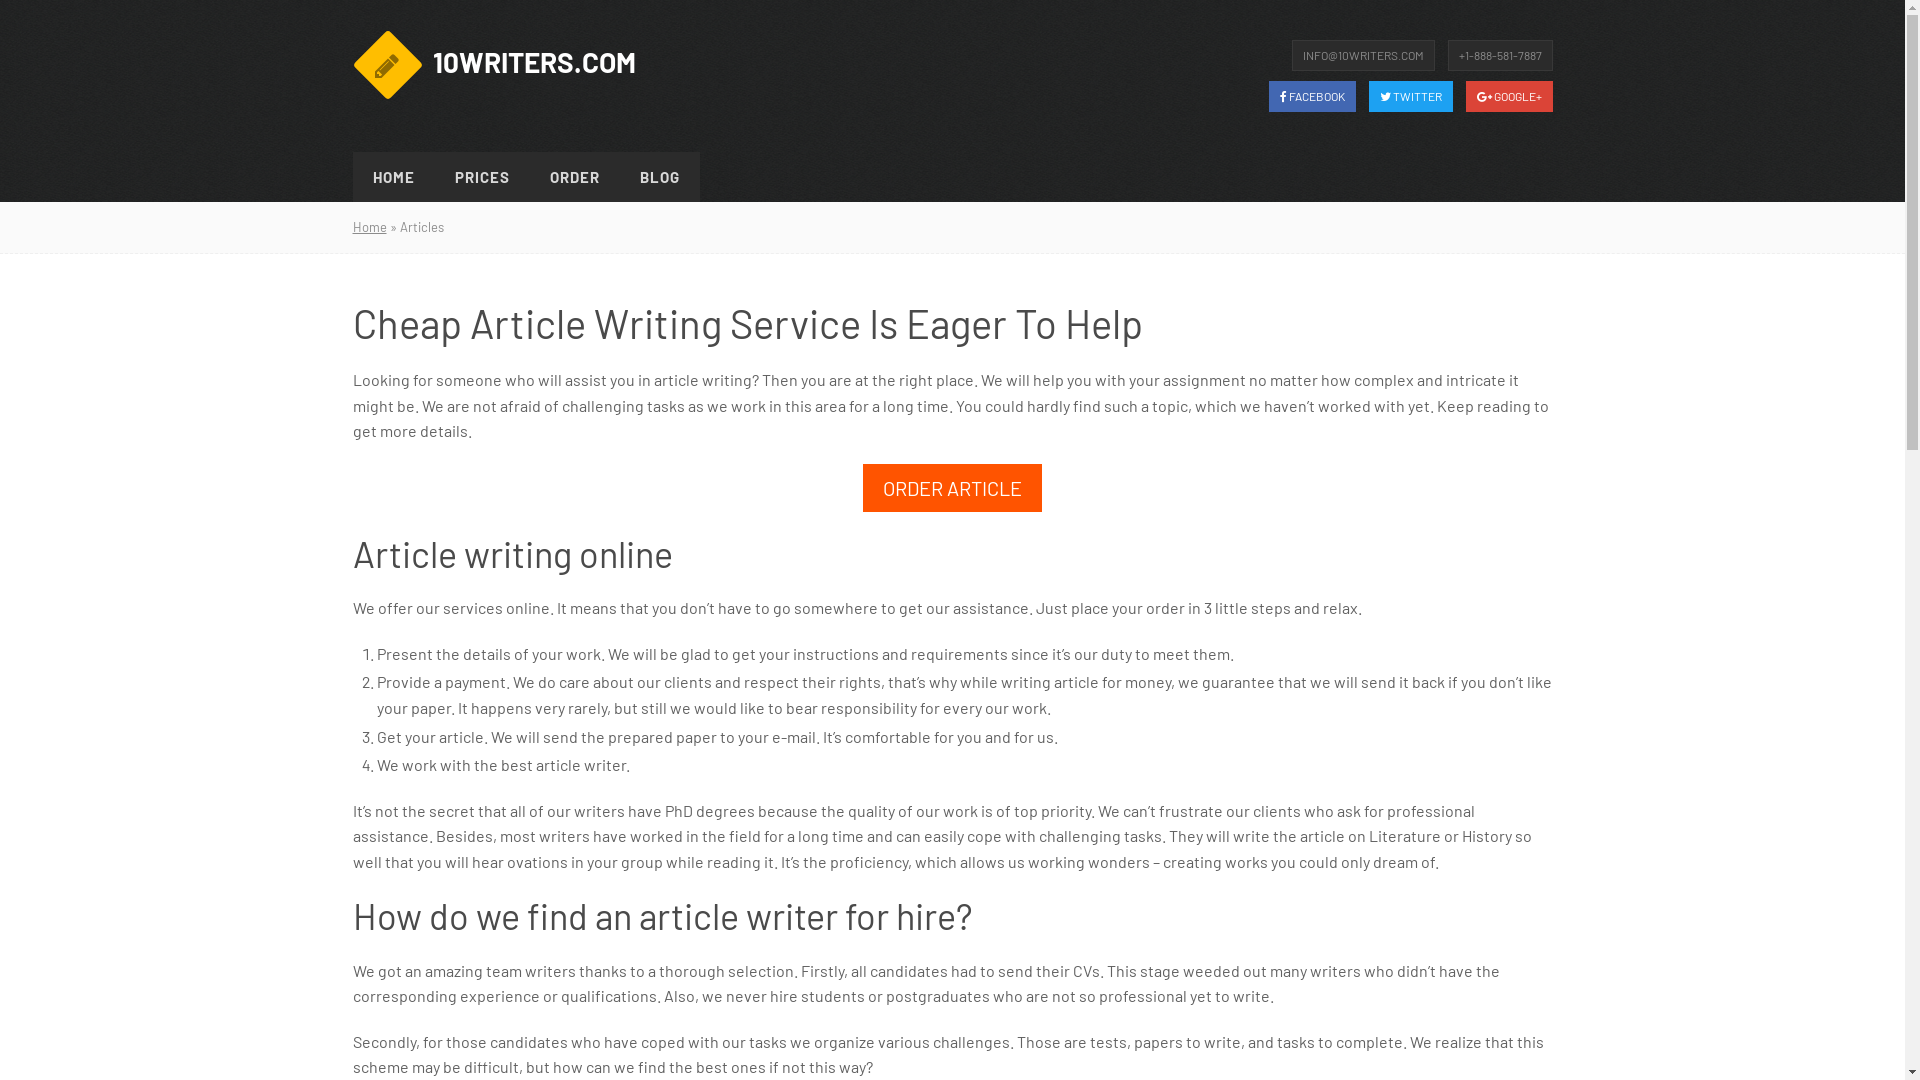 The height and width of the screenshot is (1080, 1920). Describe the element at coordinates (660, 177) in the screenshot. I see `BLOG` at that location.